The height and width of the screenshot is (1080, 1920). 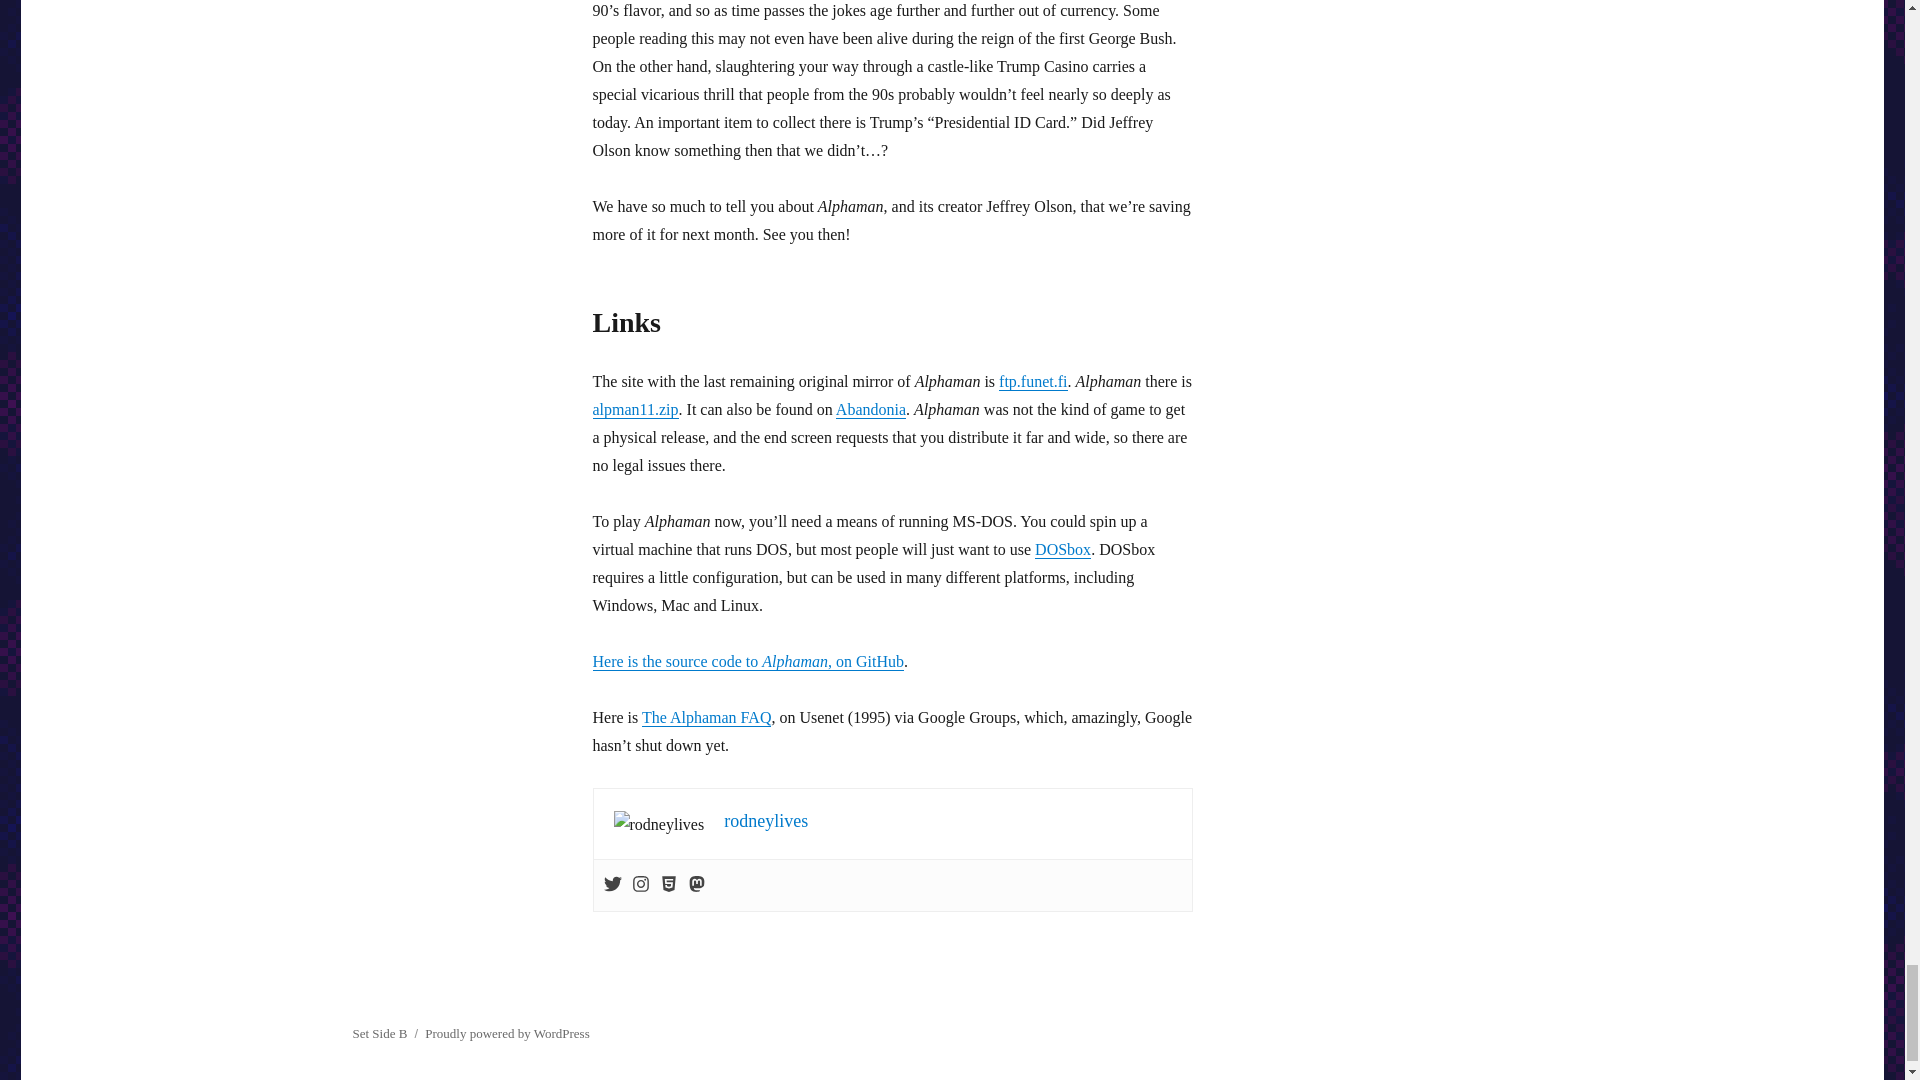 What do you see at coordinates (766, 820) in the screenshot?
I see `rodneylives` at bounding box center [766, 820].